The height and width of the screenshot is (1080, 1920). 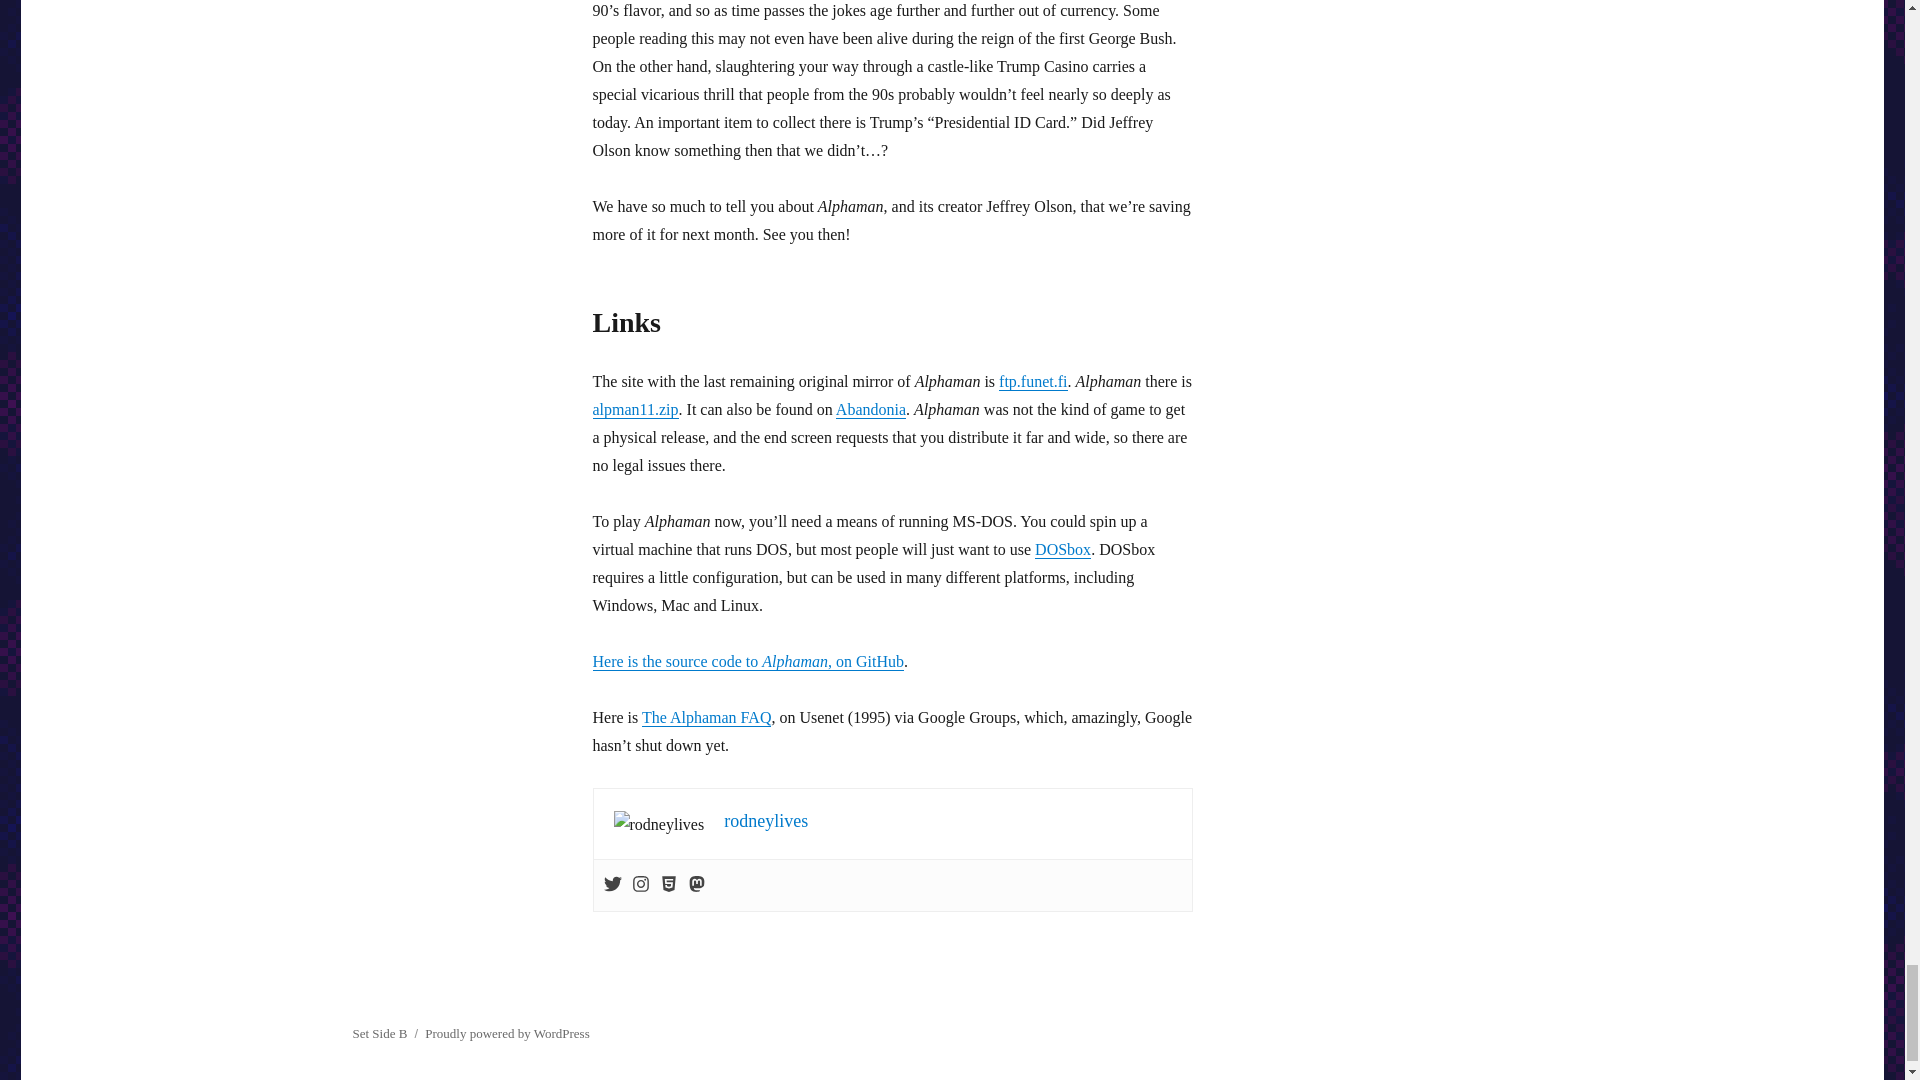 What do you see at coordinates (766, 820) in the screenshot?
I see `rodneylives` at bounding box center [766, 820].